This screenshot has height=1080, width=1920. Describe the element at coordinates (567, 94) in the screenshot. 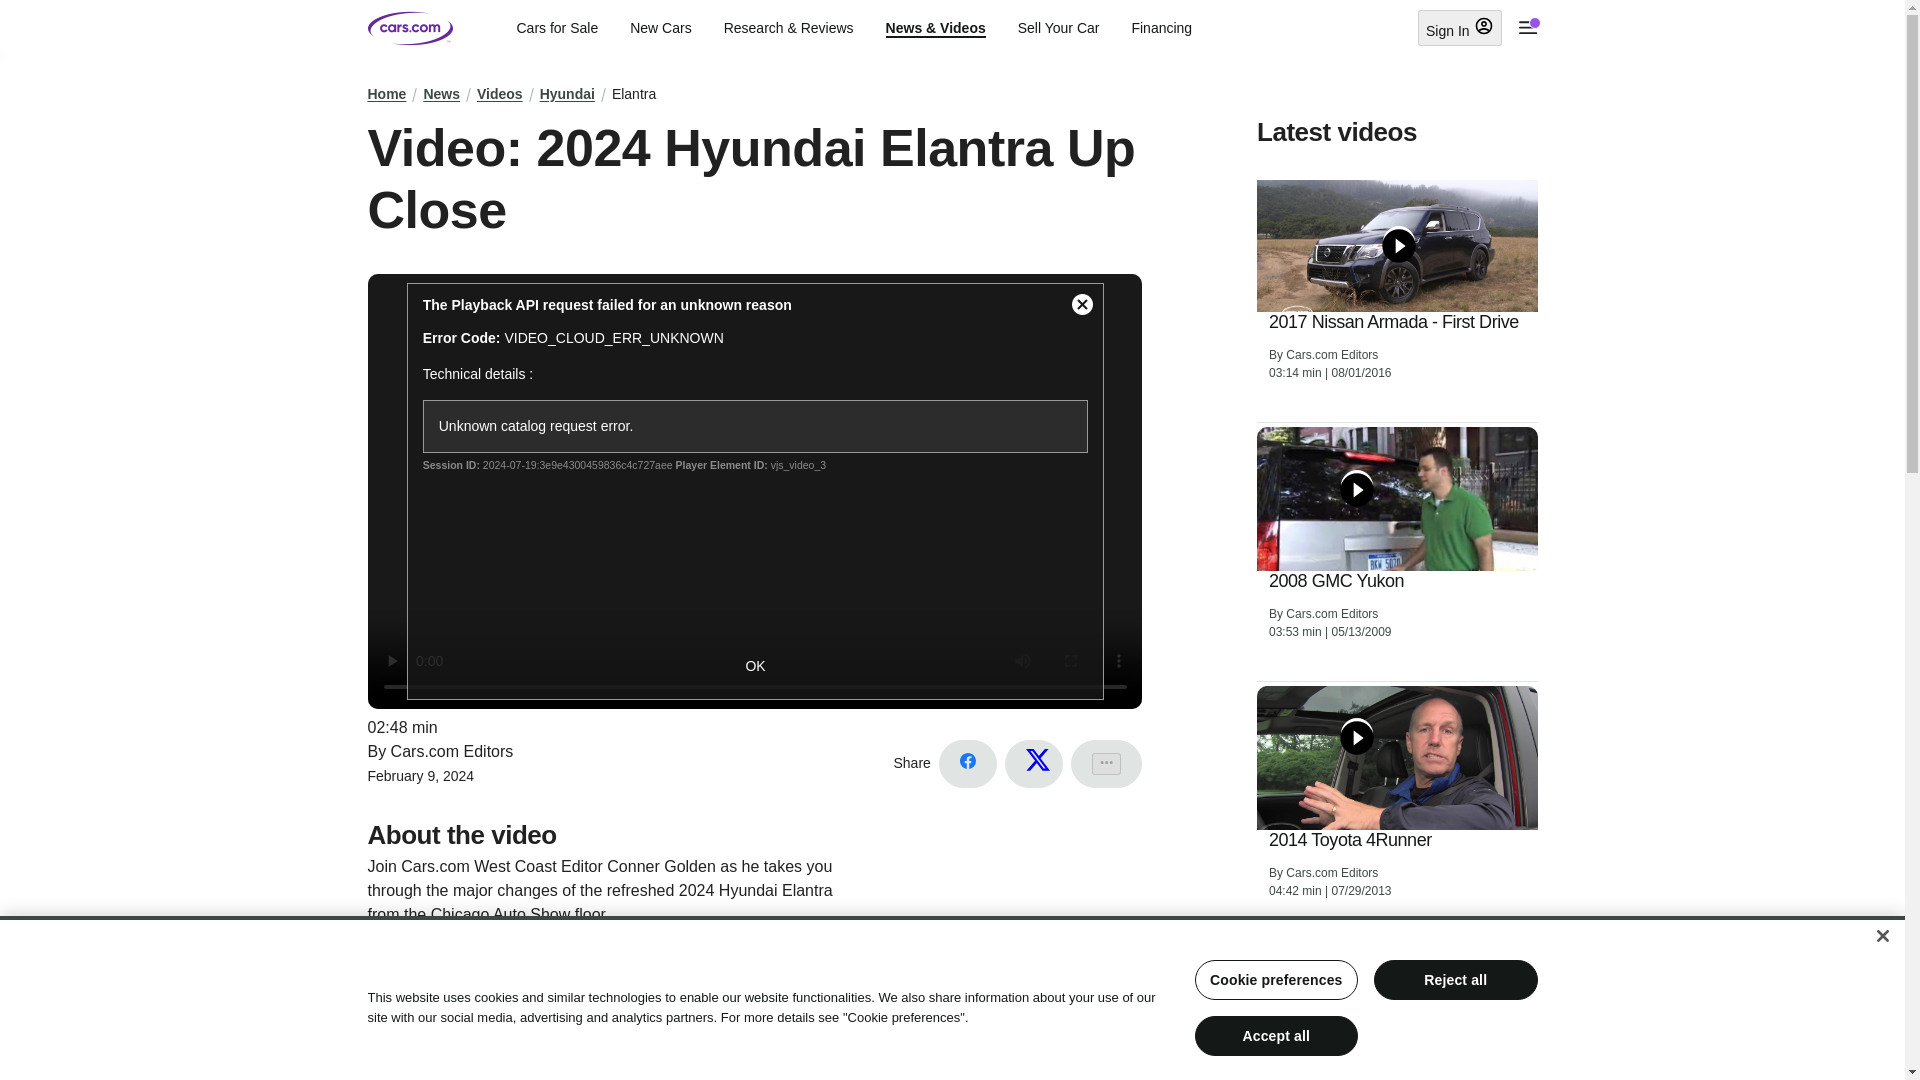

I see `Hyundai` at that location.